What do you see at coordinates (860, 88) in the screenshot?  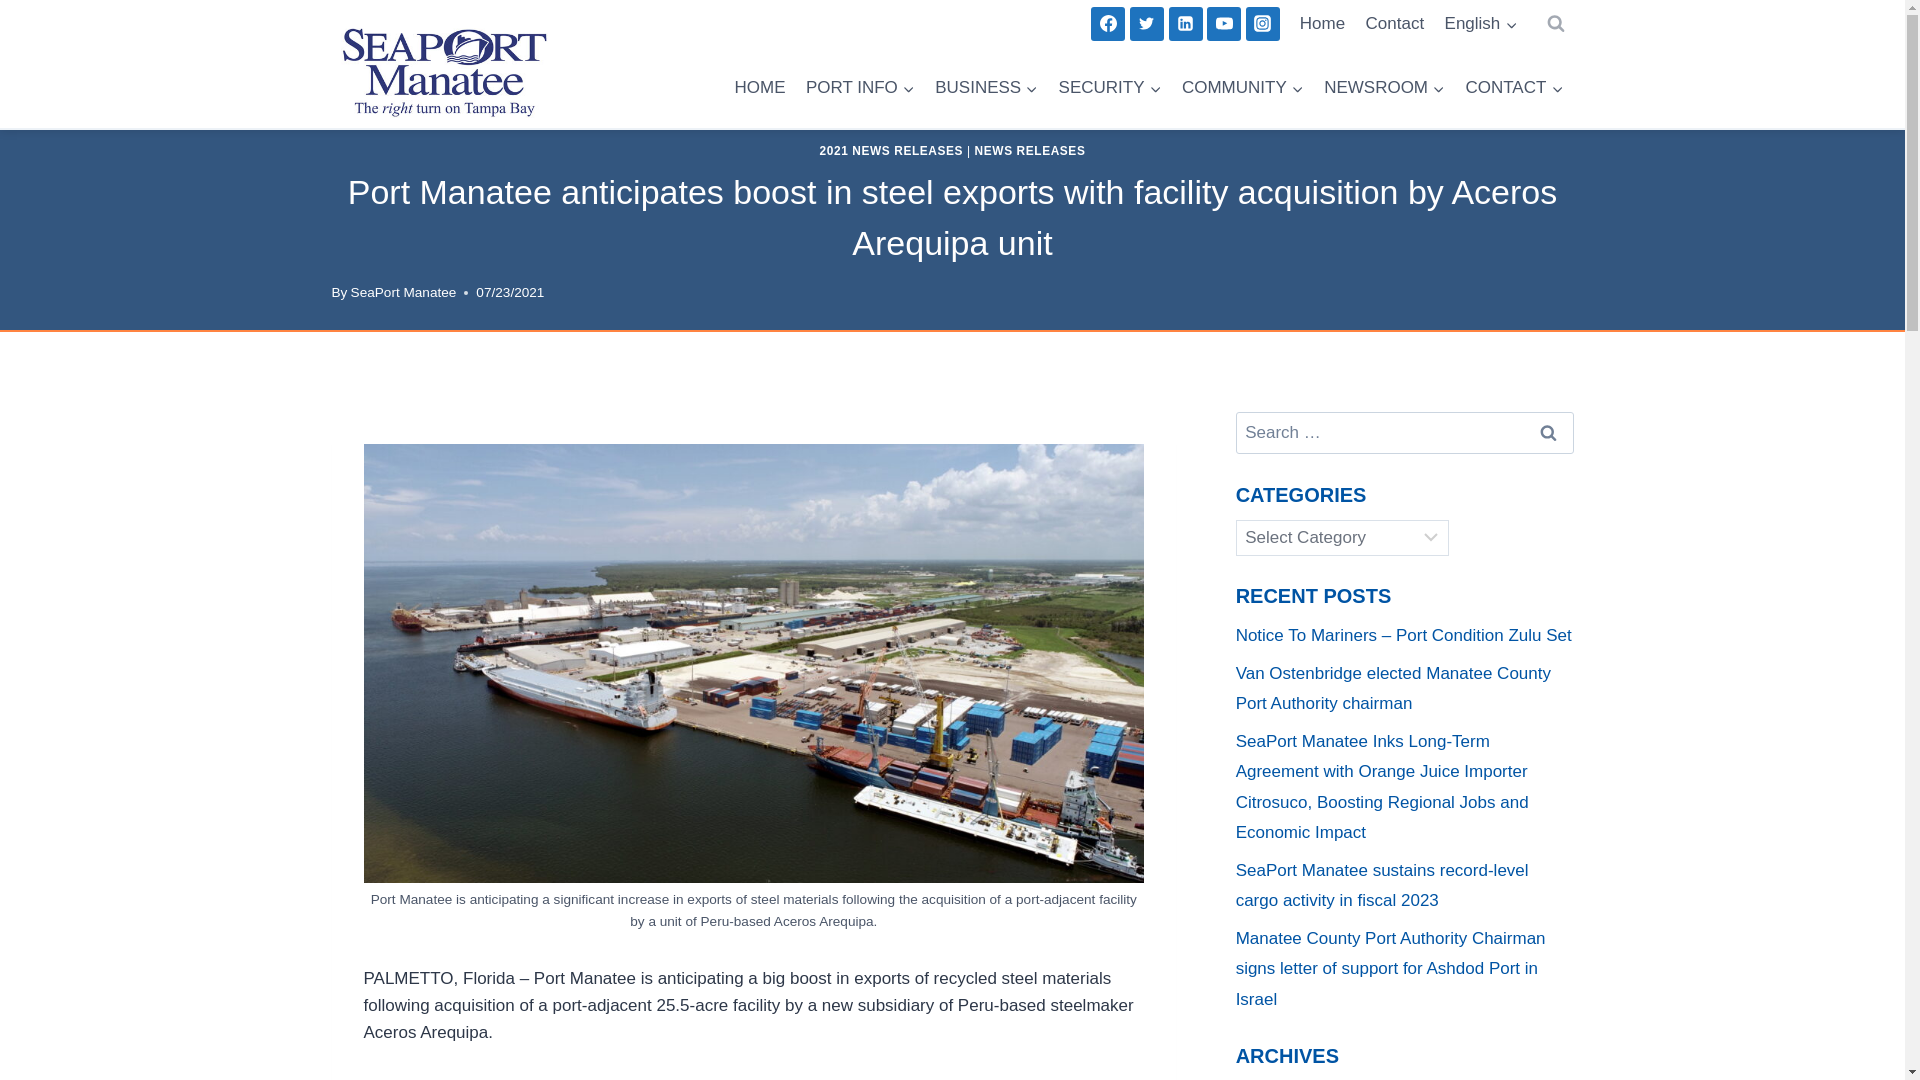 I see `PORT INFO` at bounding box center [860, 88].